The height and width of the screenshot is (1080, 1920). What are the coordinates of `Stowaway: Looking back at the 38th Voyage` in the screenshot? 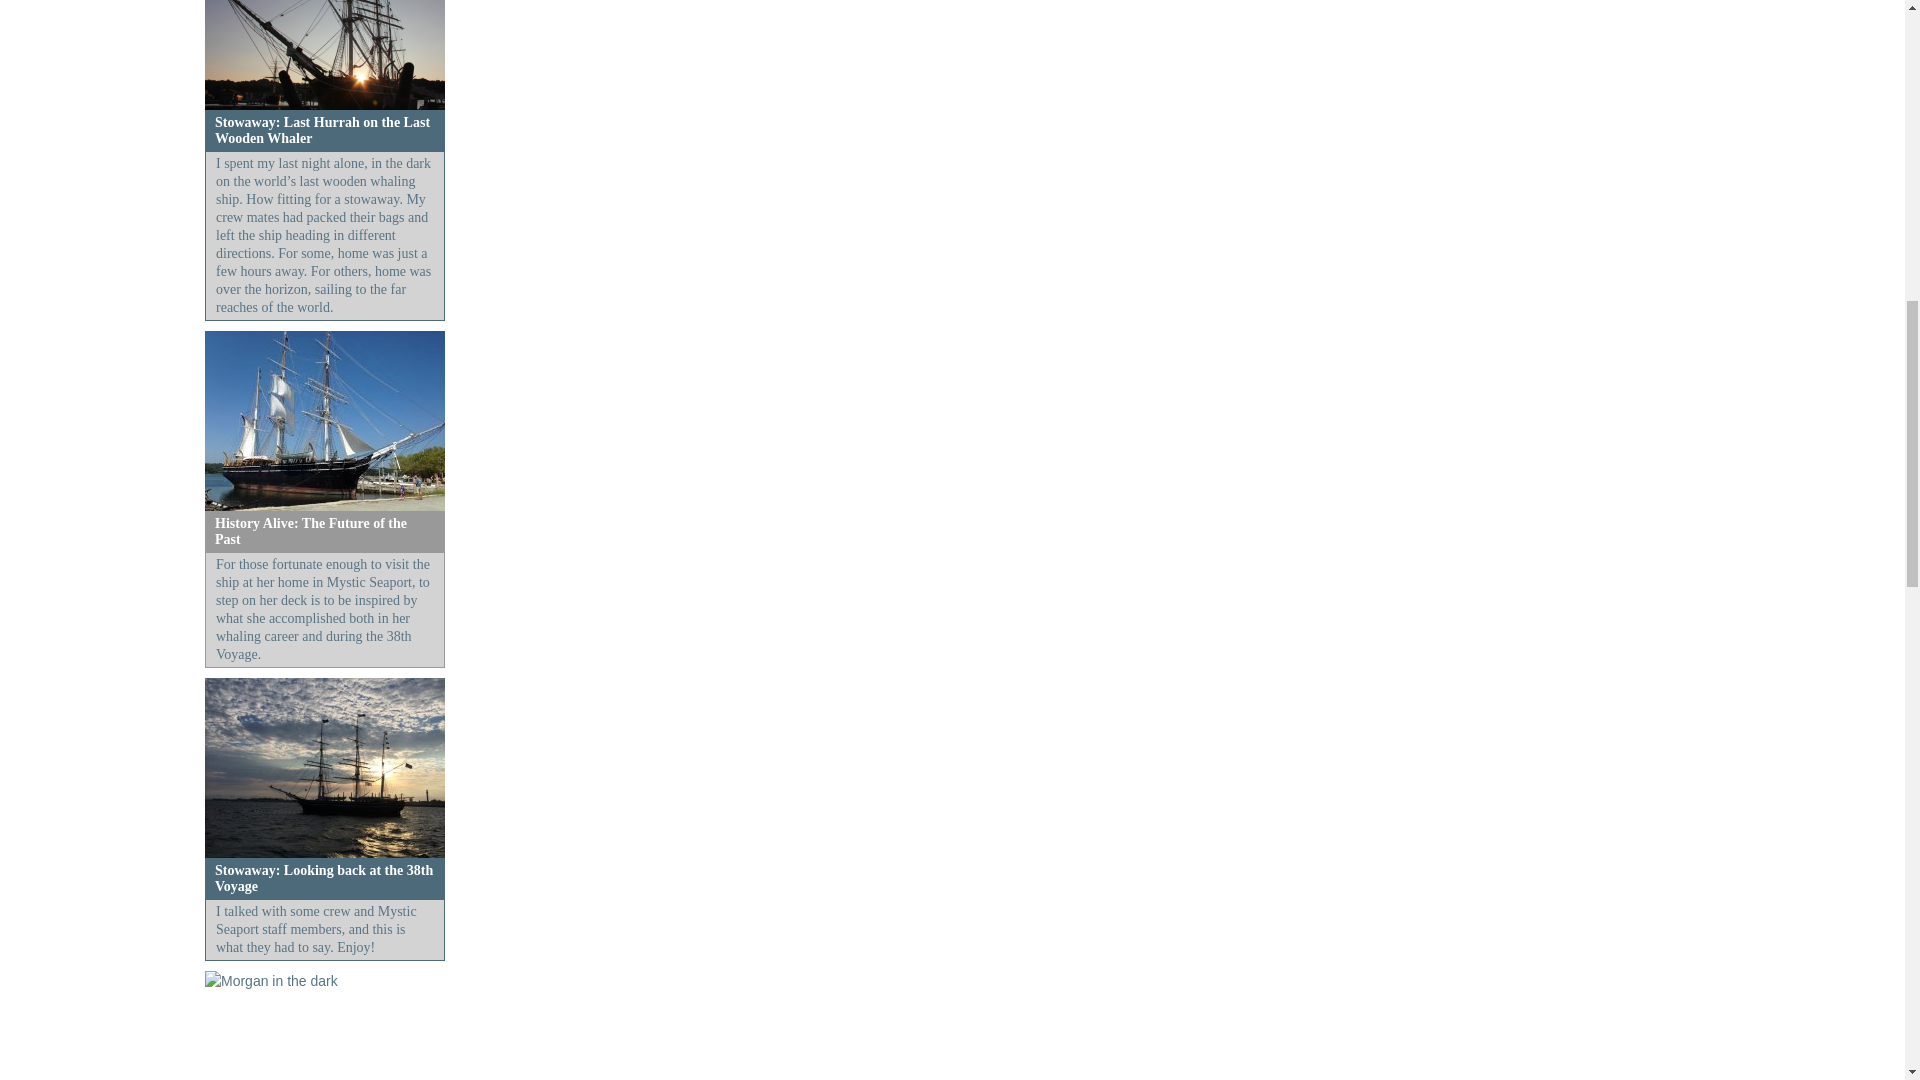 It's located at (324, 878).